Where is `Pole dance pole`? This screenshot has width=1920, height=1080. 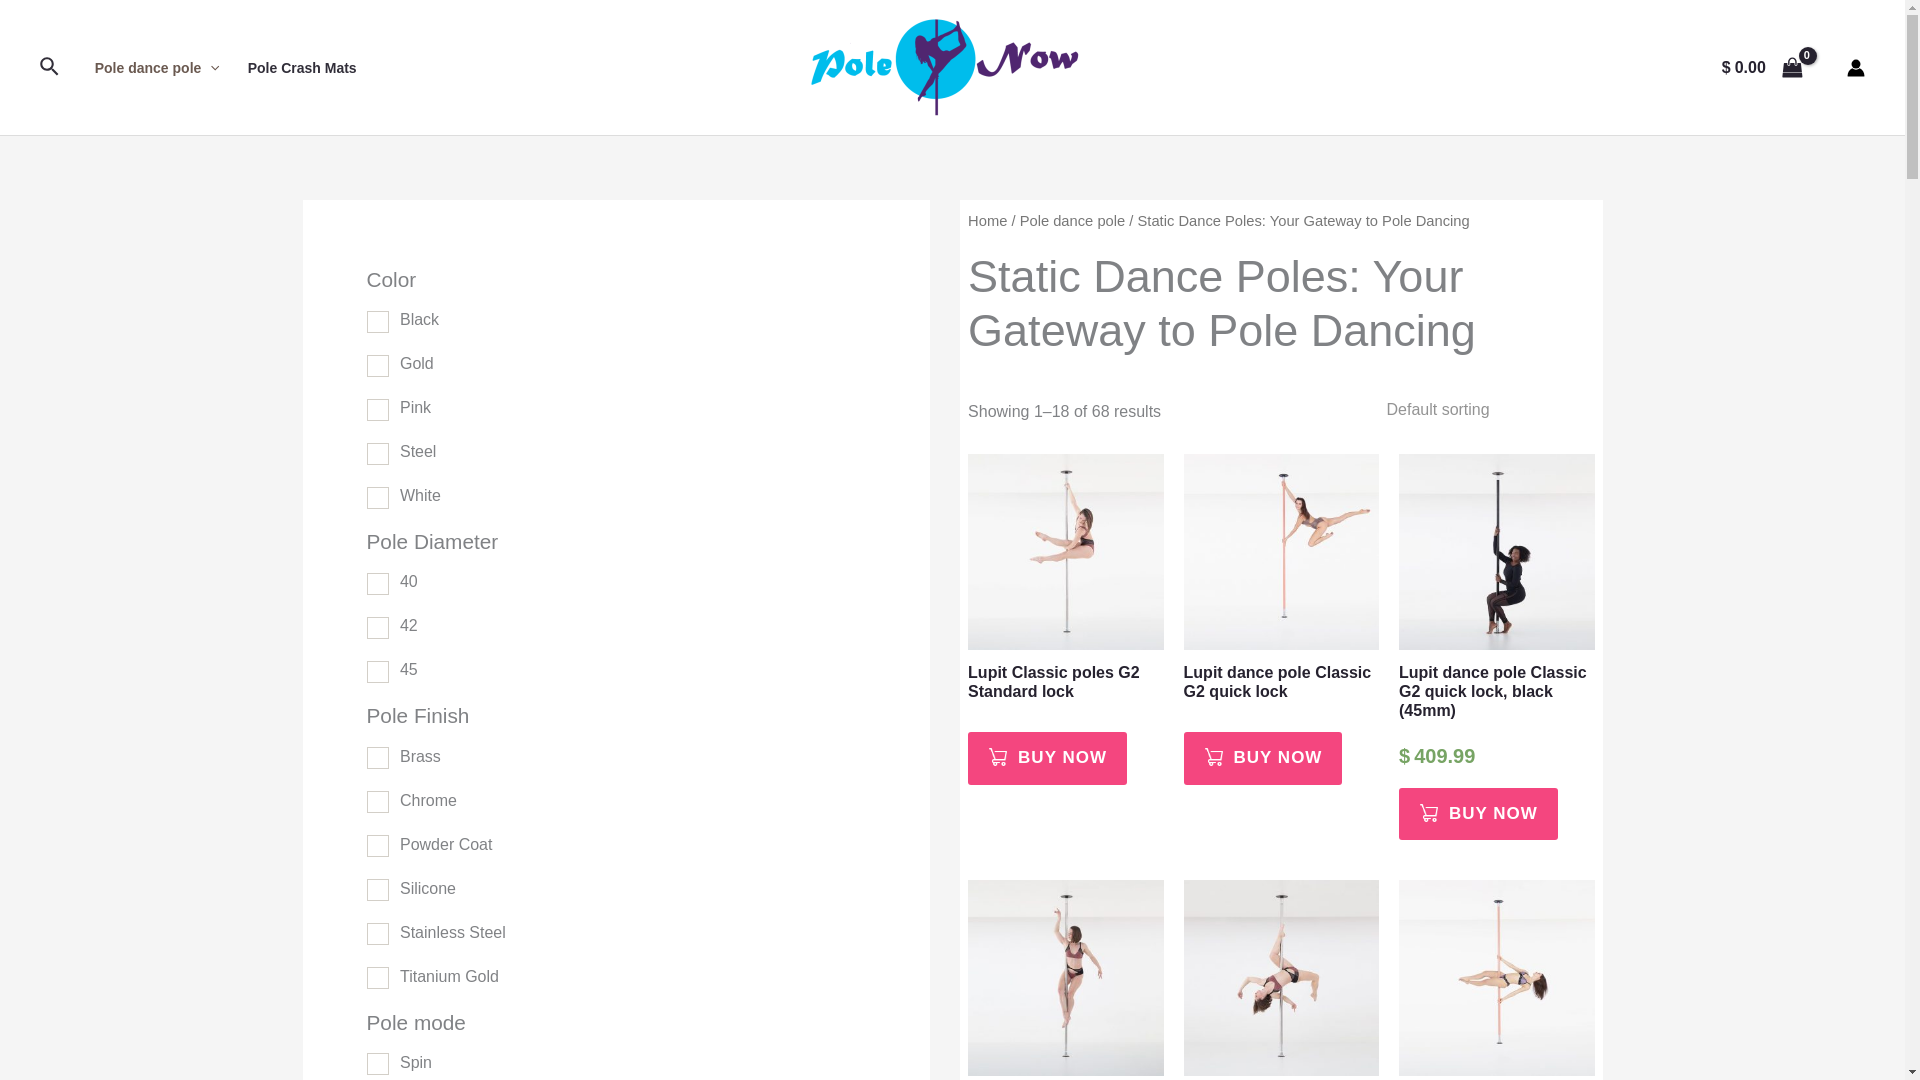 Pole dance pole is located at coordinates (157, 68).